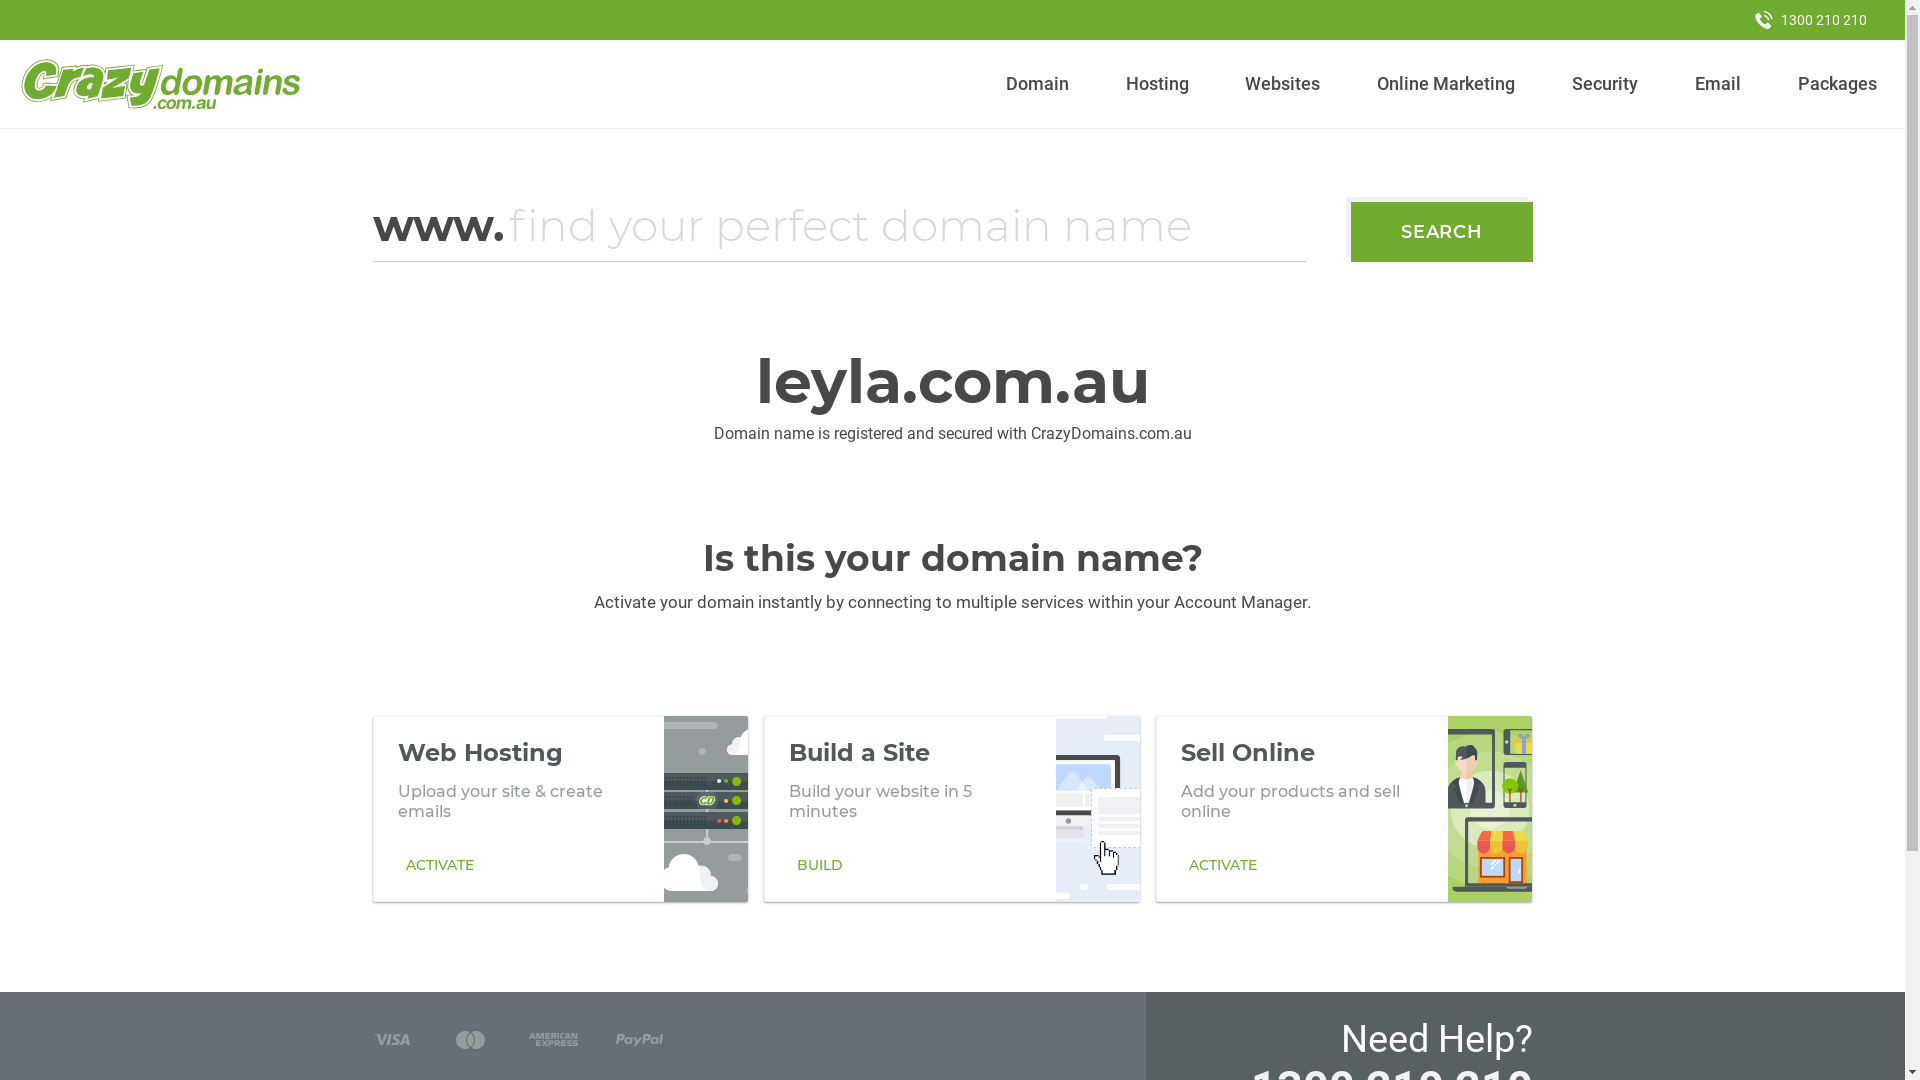  Describe the element at coordinates (1718, 84) in the screenshot. I see `Email` at that location.